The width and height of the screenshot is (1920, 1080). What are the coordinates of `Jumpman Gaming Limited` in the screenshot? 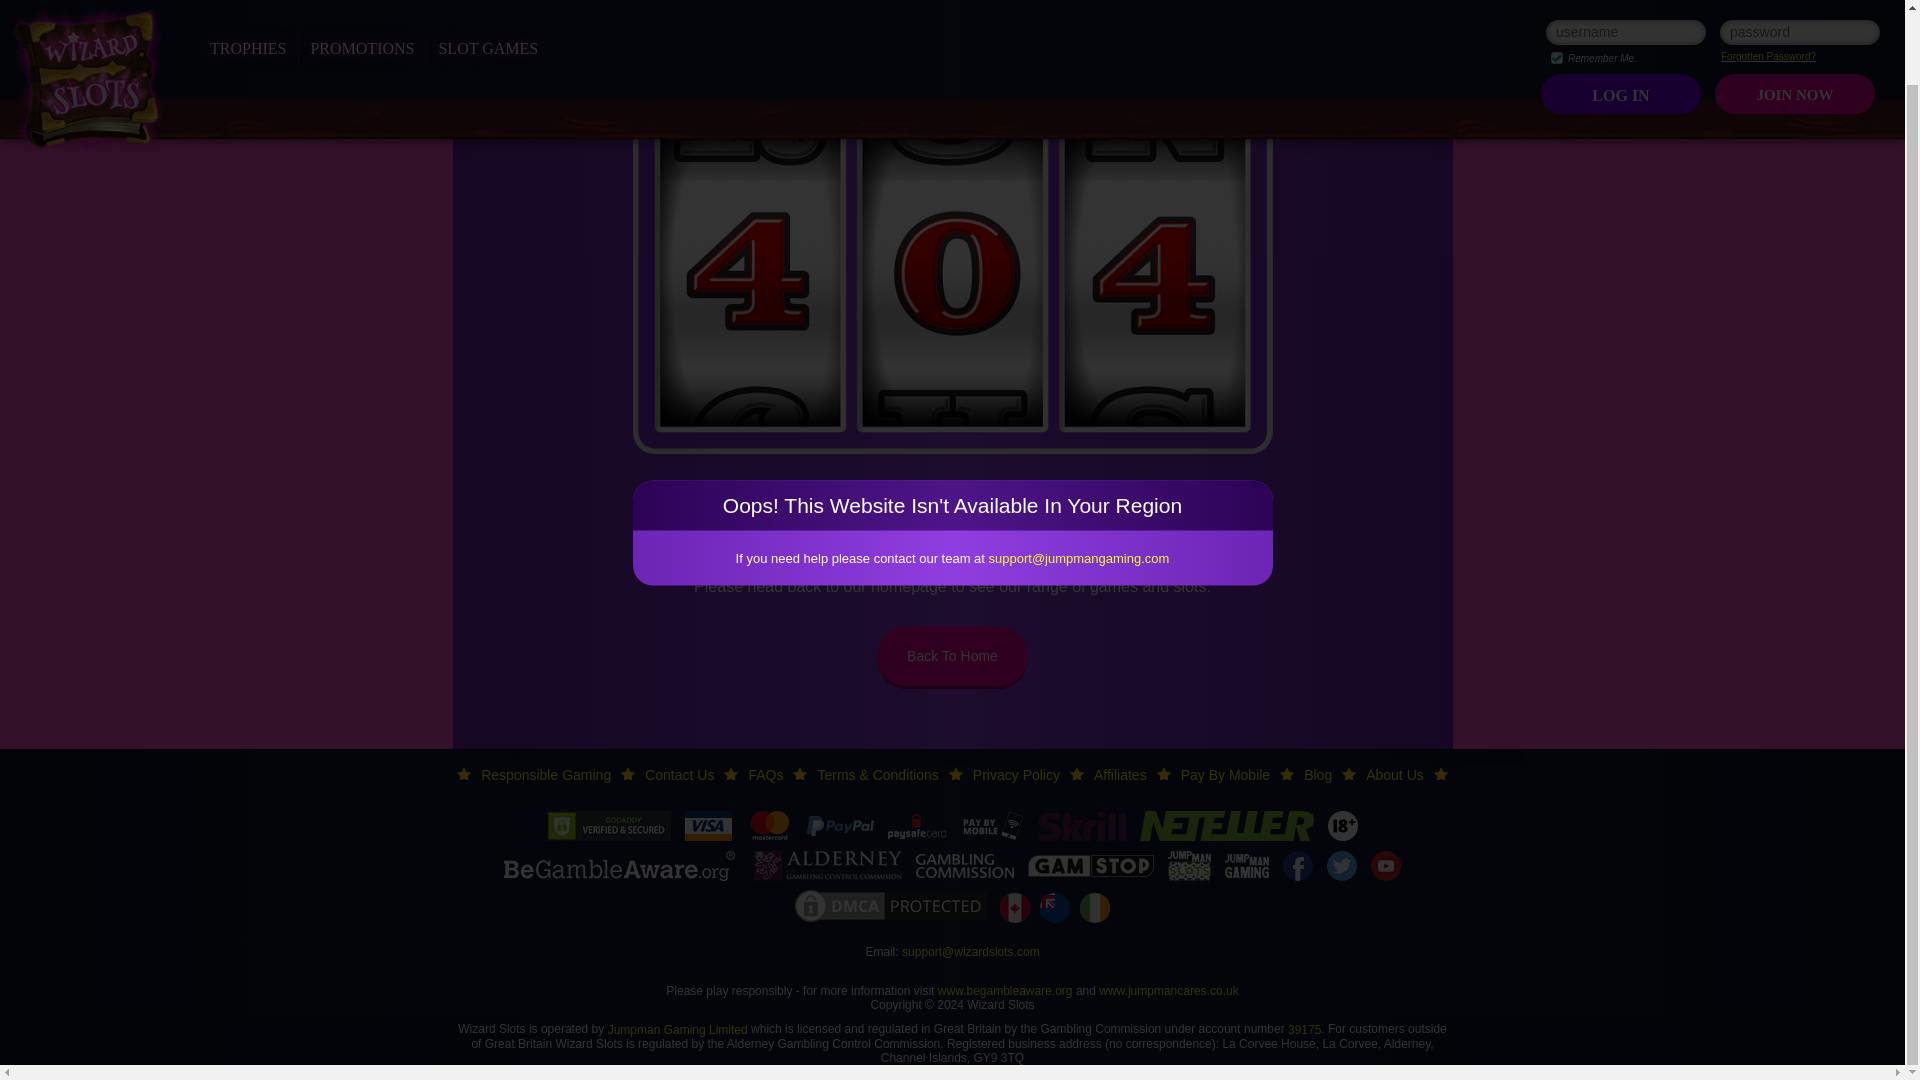 It's located at (678, 1029).